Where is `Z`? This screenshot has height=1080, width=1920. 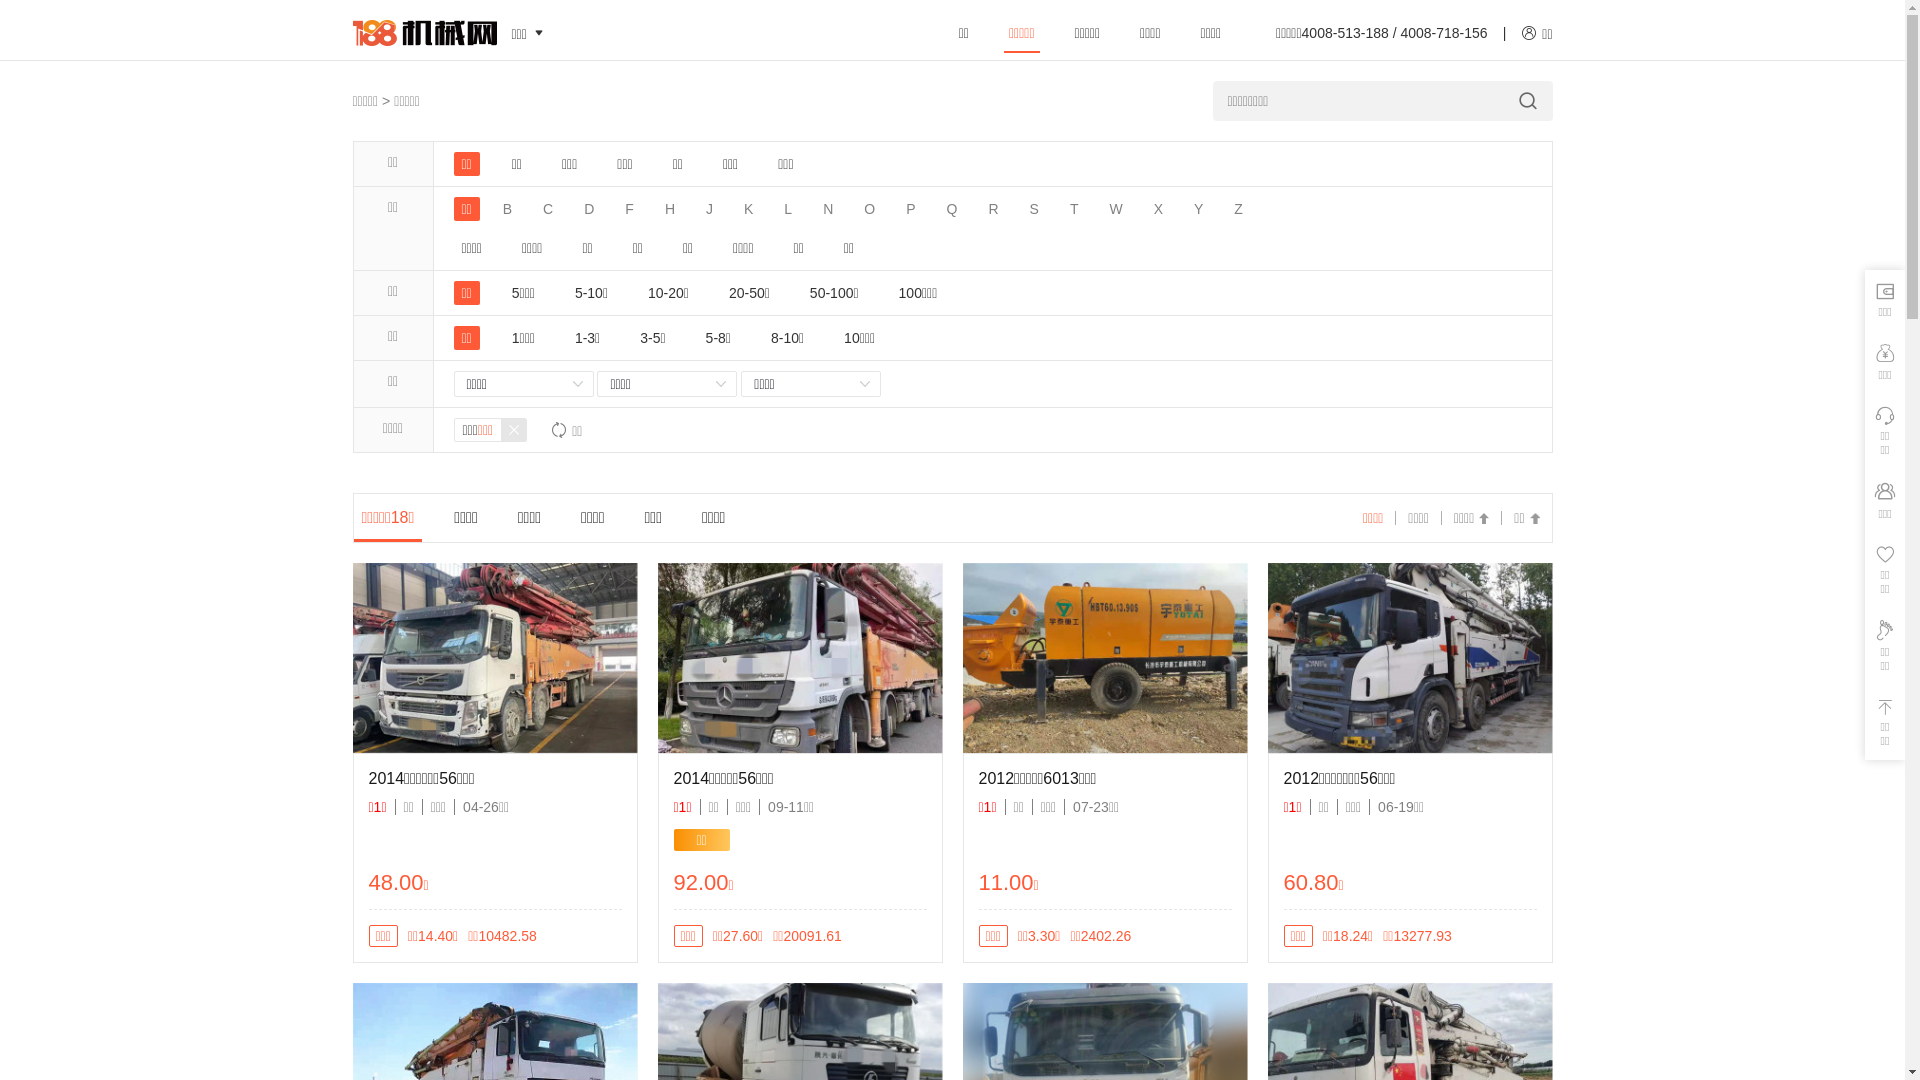
Z is located at coordinates (1238, 209).